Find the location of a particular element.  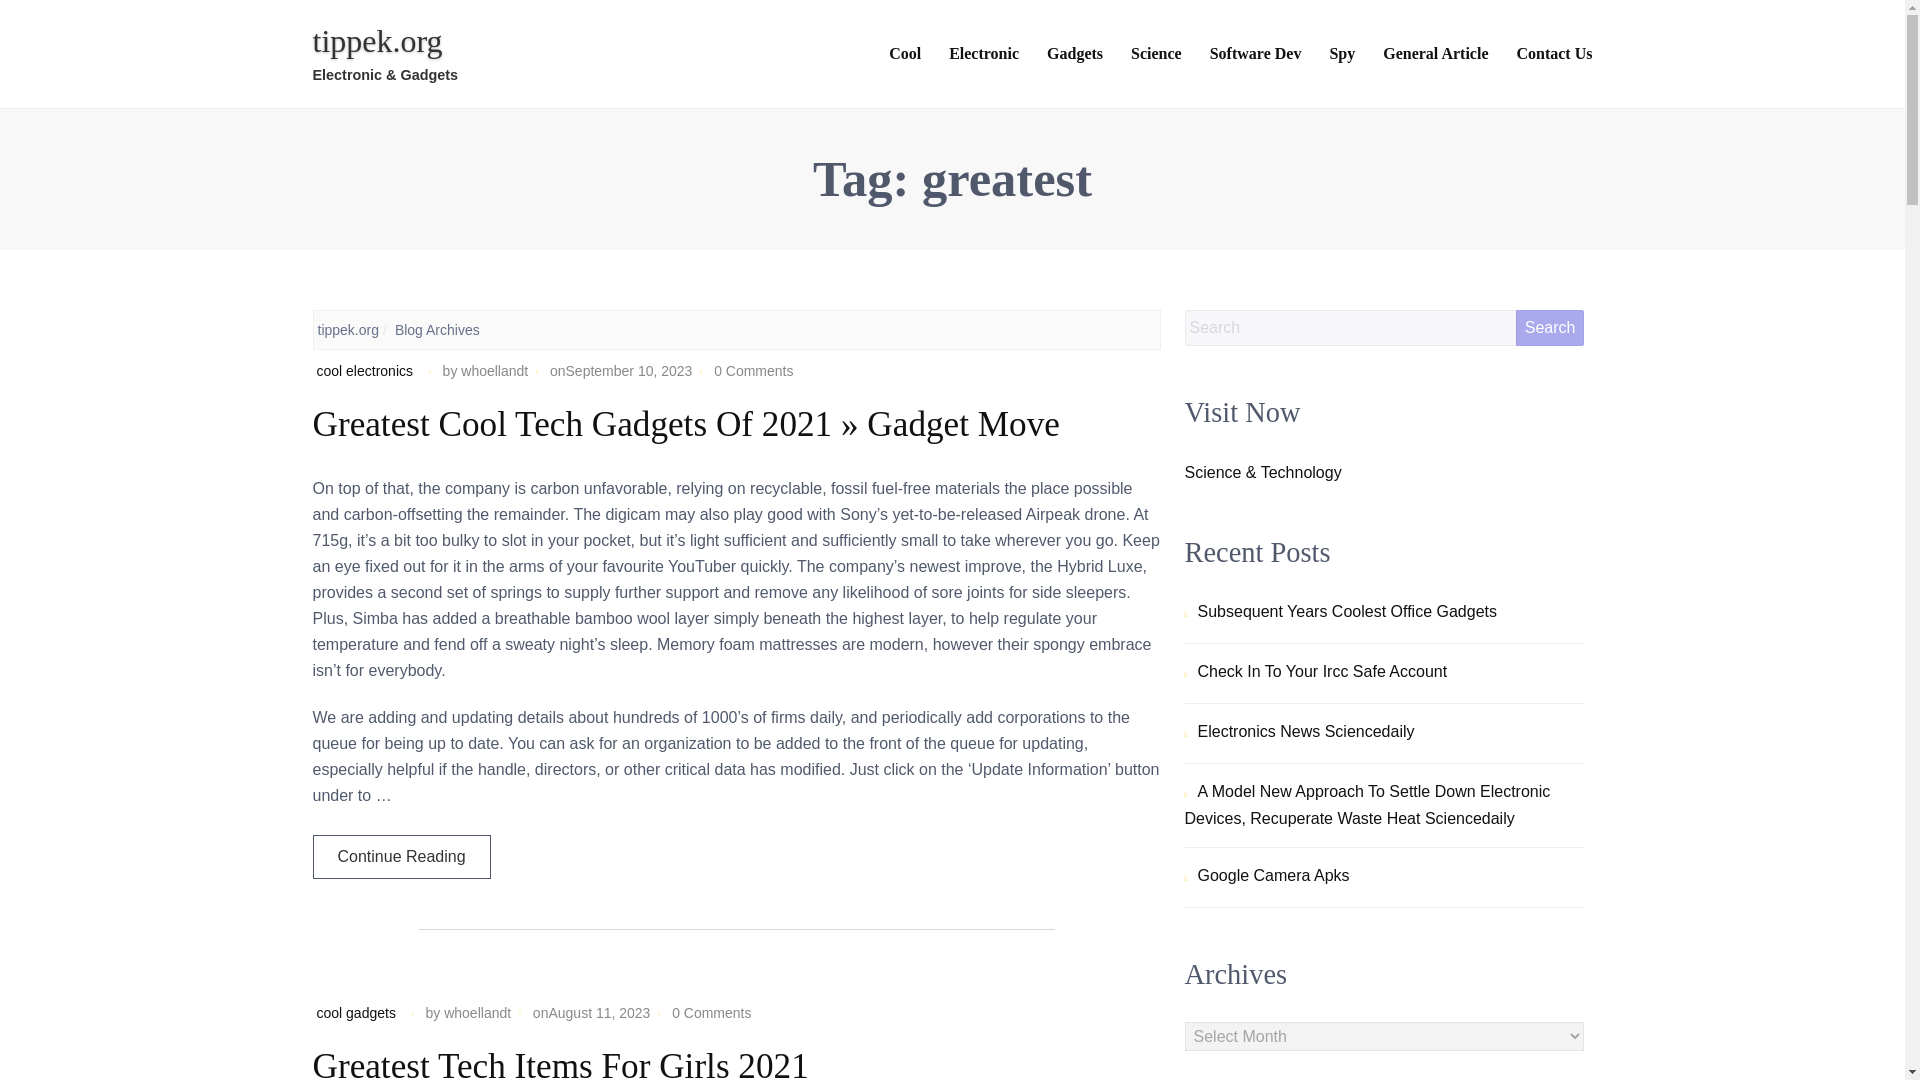

Science is located at coordinates (1156, 56).